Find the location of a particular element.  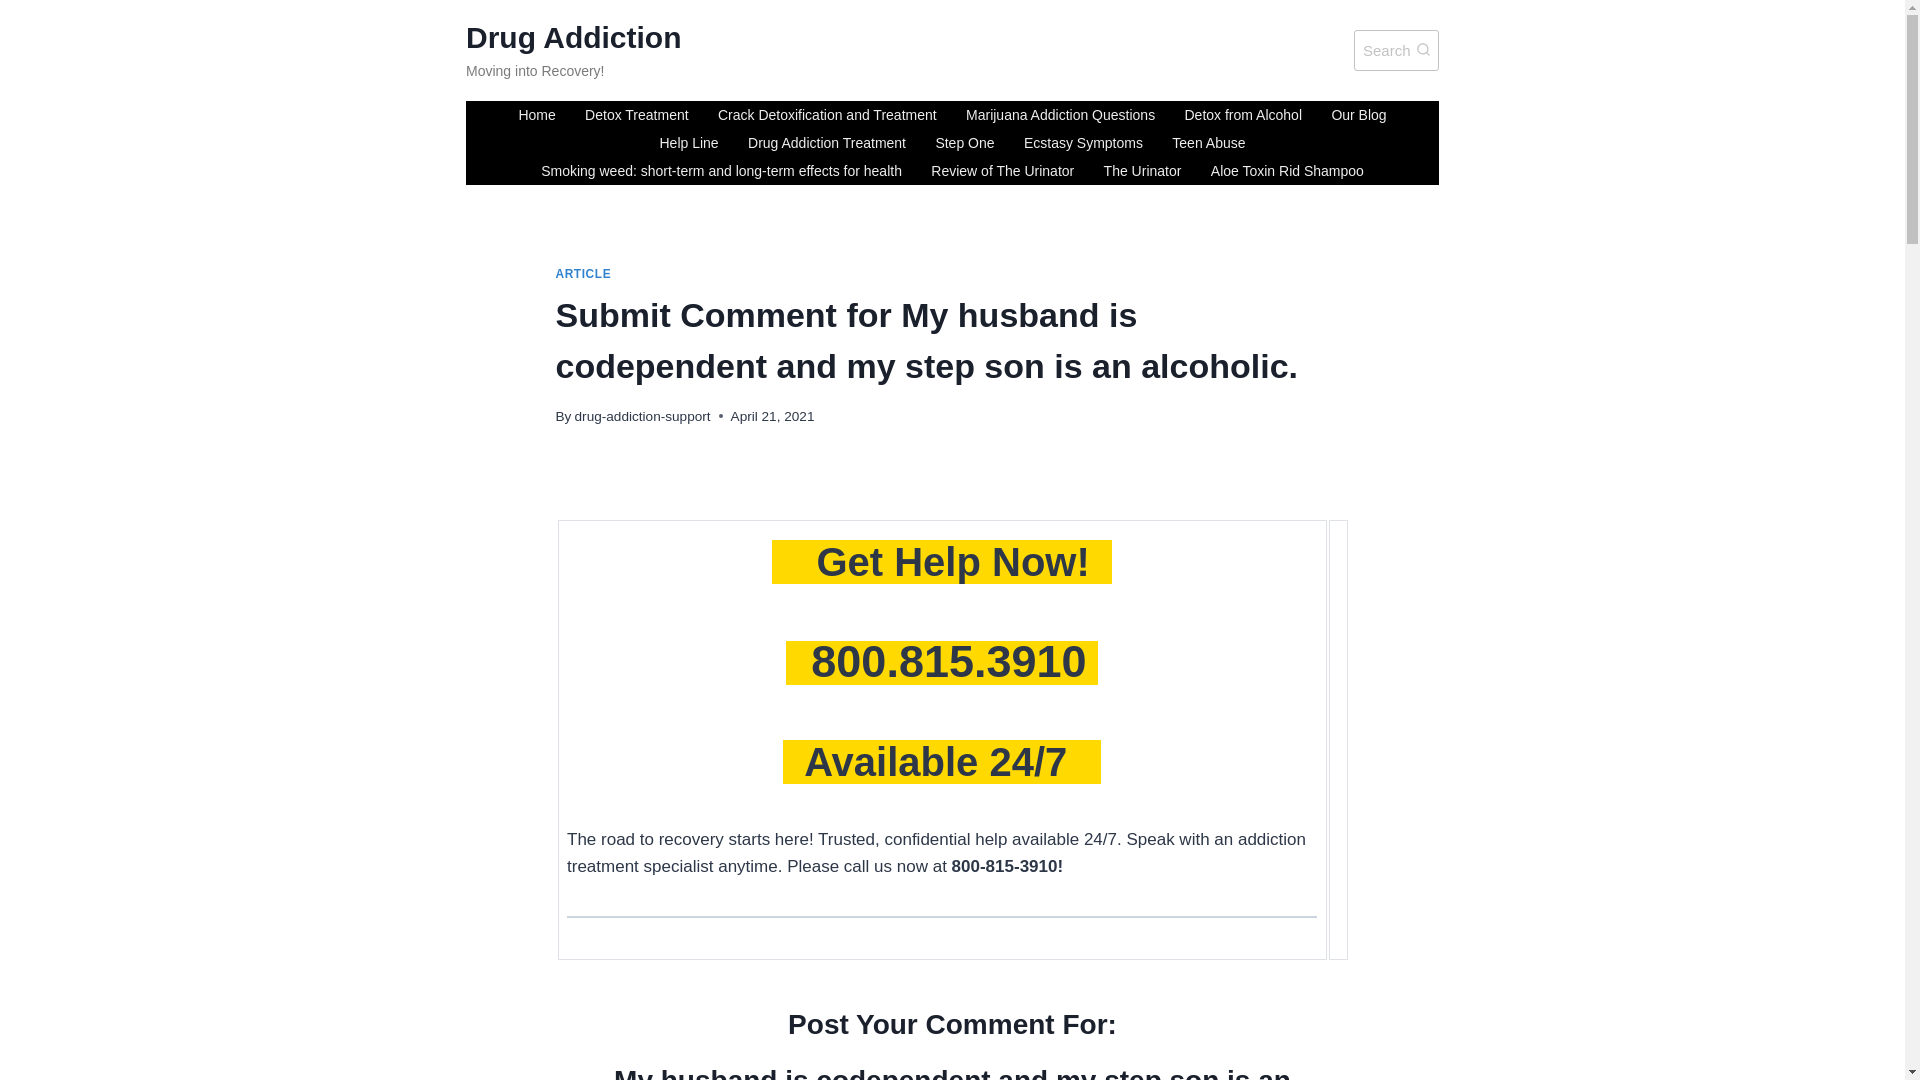

Detox Treatment is located at coordinates (636, 114).